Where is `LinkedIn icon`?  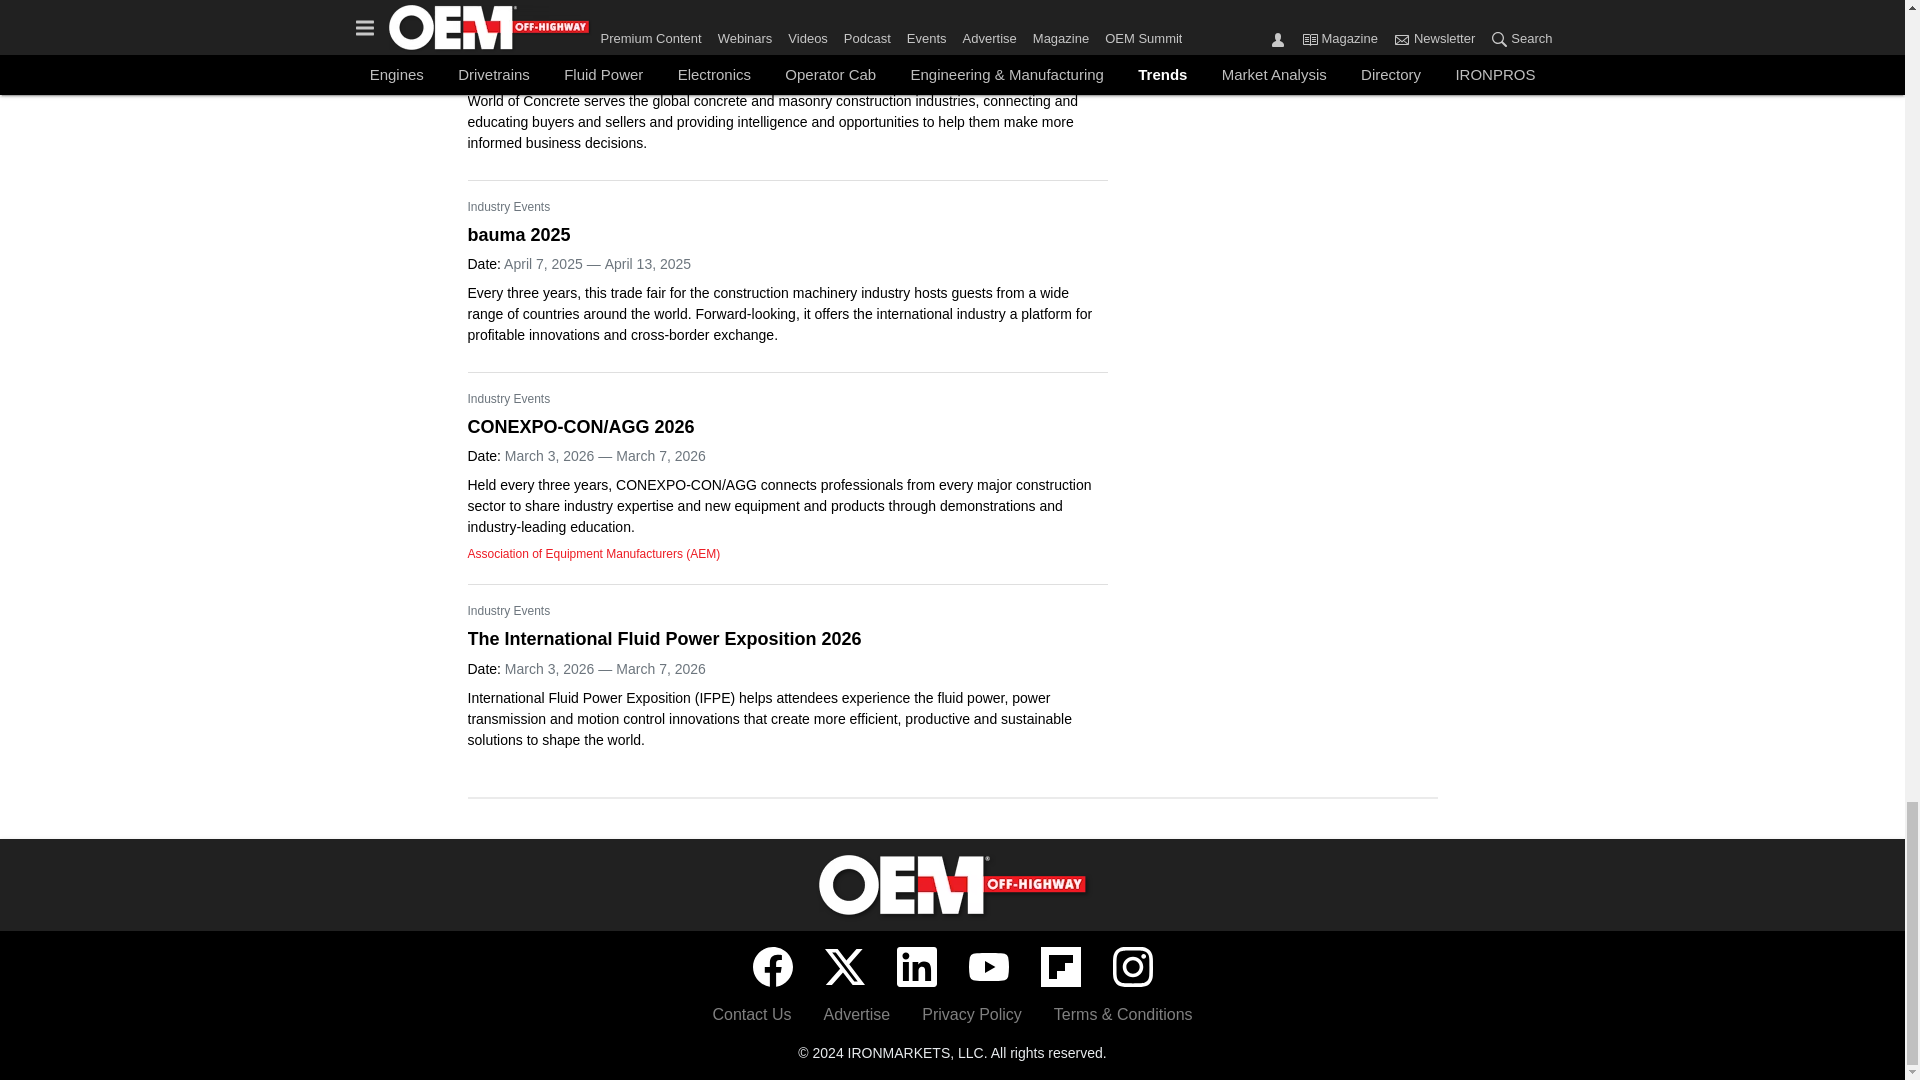
LinkedIn icon is located at coordinates (916, 967).